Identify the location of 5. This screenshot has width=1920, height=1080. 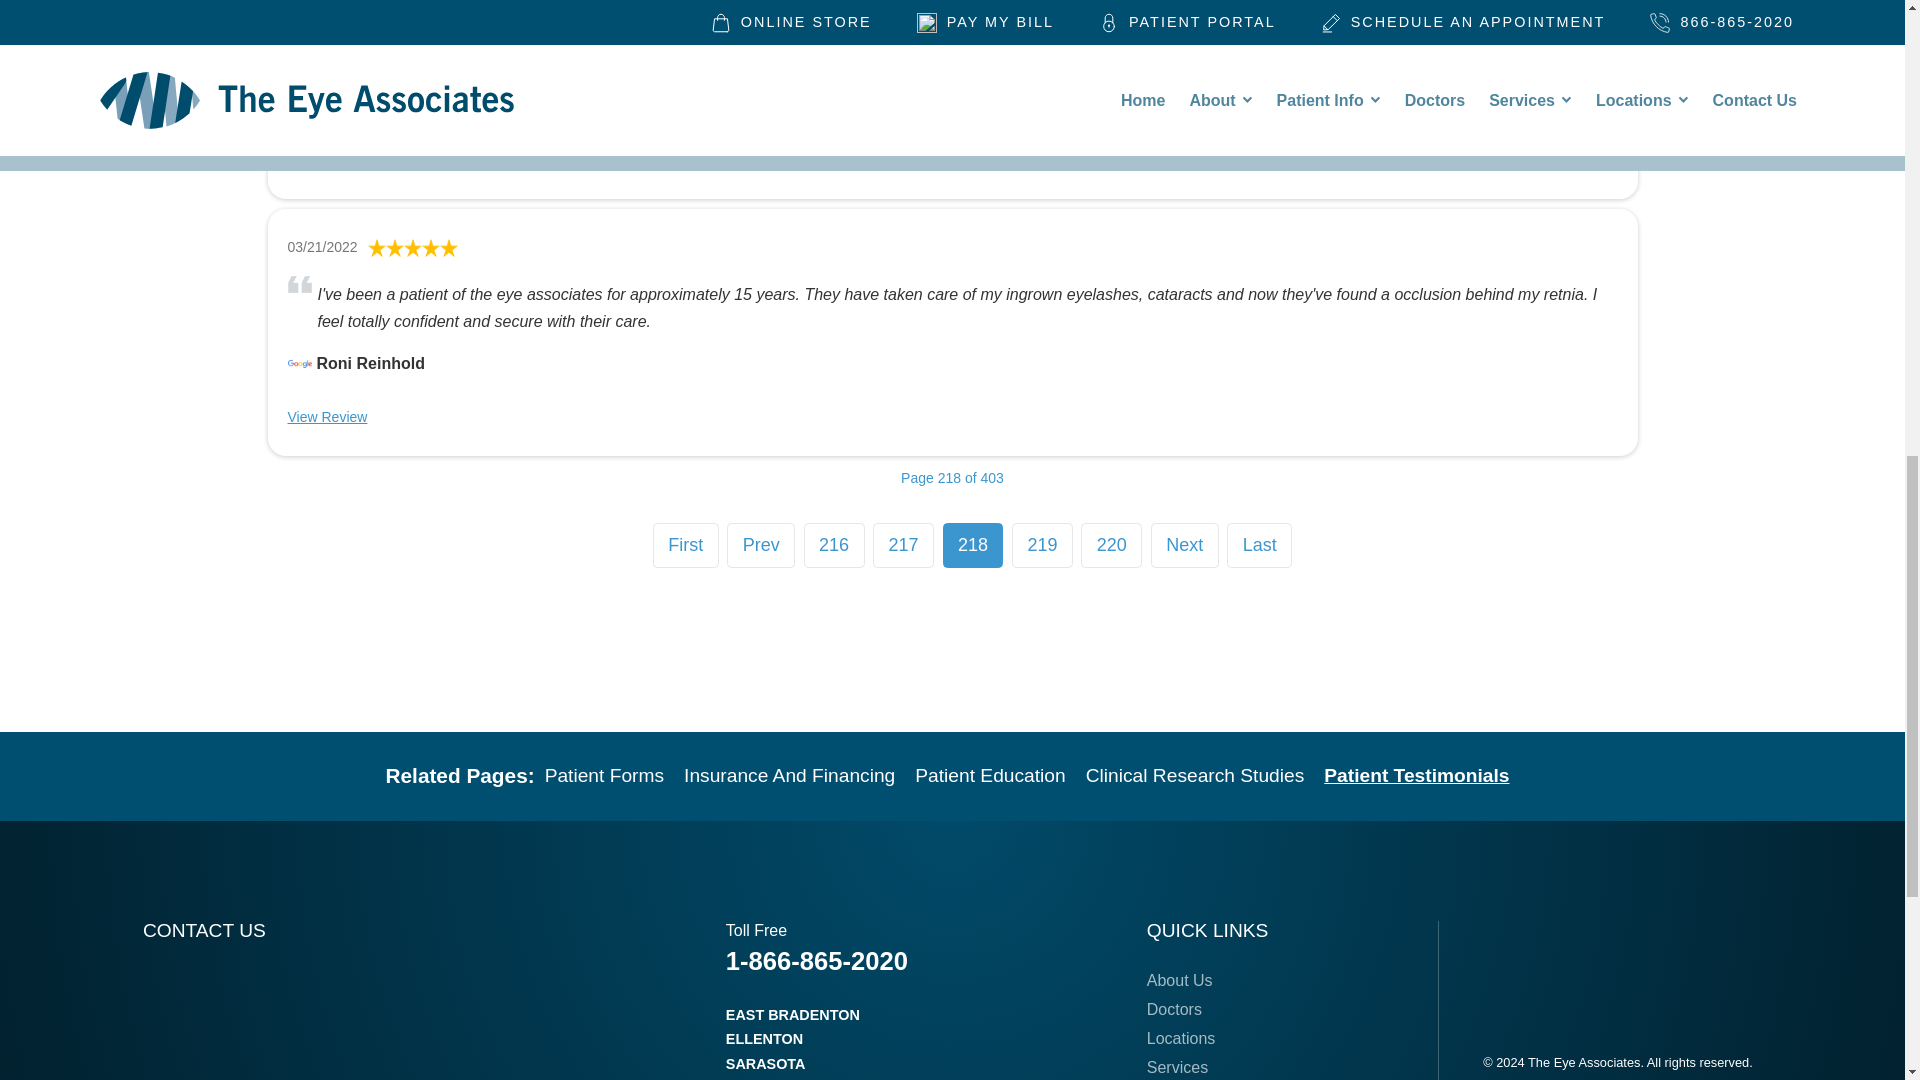
(413, 248).